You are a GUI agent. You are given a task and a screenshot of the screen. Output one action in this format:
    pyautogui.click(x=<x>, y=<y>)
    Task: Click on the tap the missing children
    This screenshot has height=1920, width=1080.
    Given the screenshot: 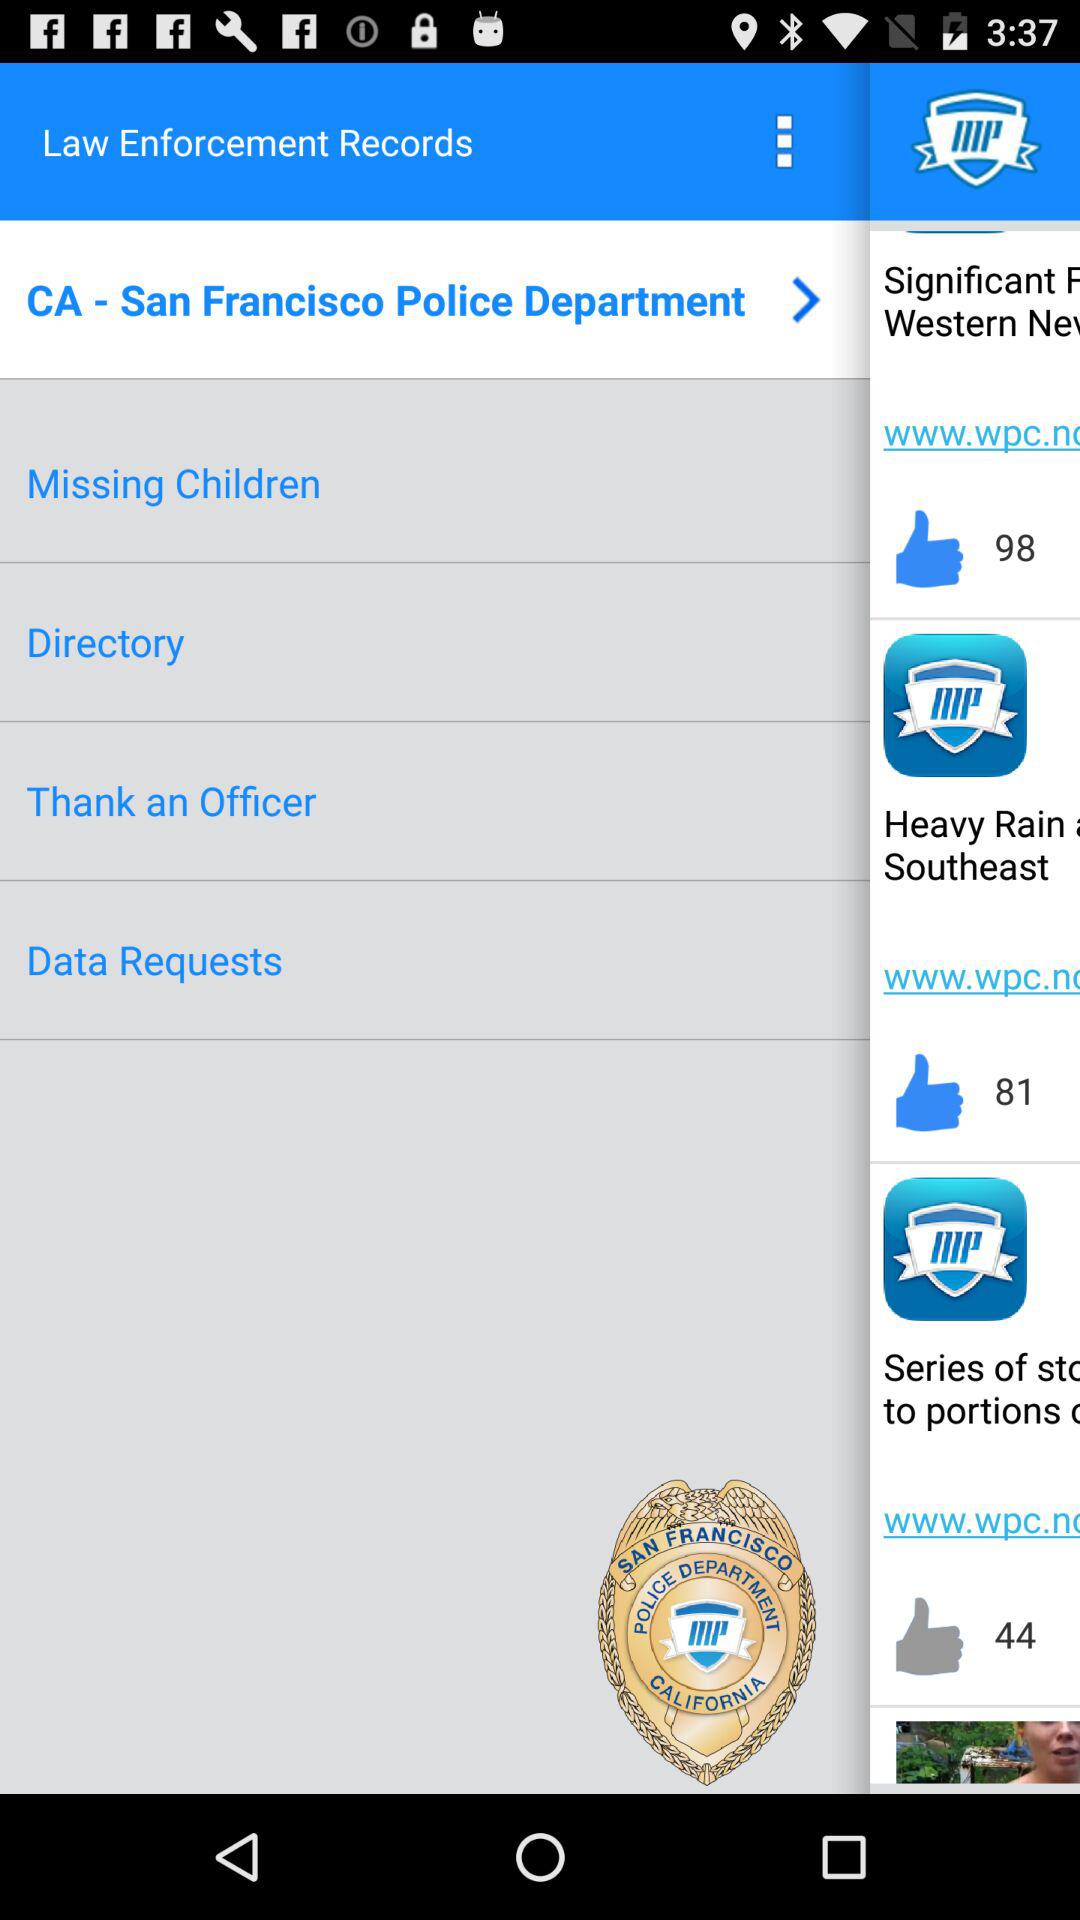 What is the action you would take?
    pyautogui.click(x=174, y=482)
    